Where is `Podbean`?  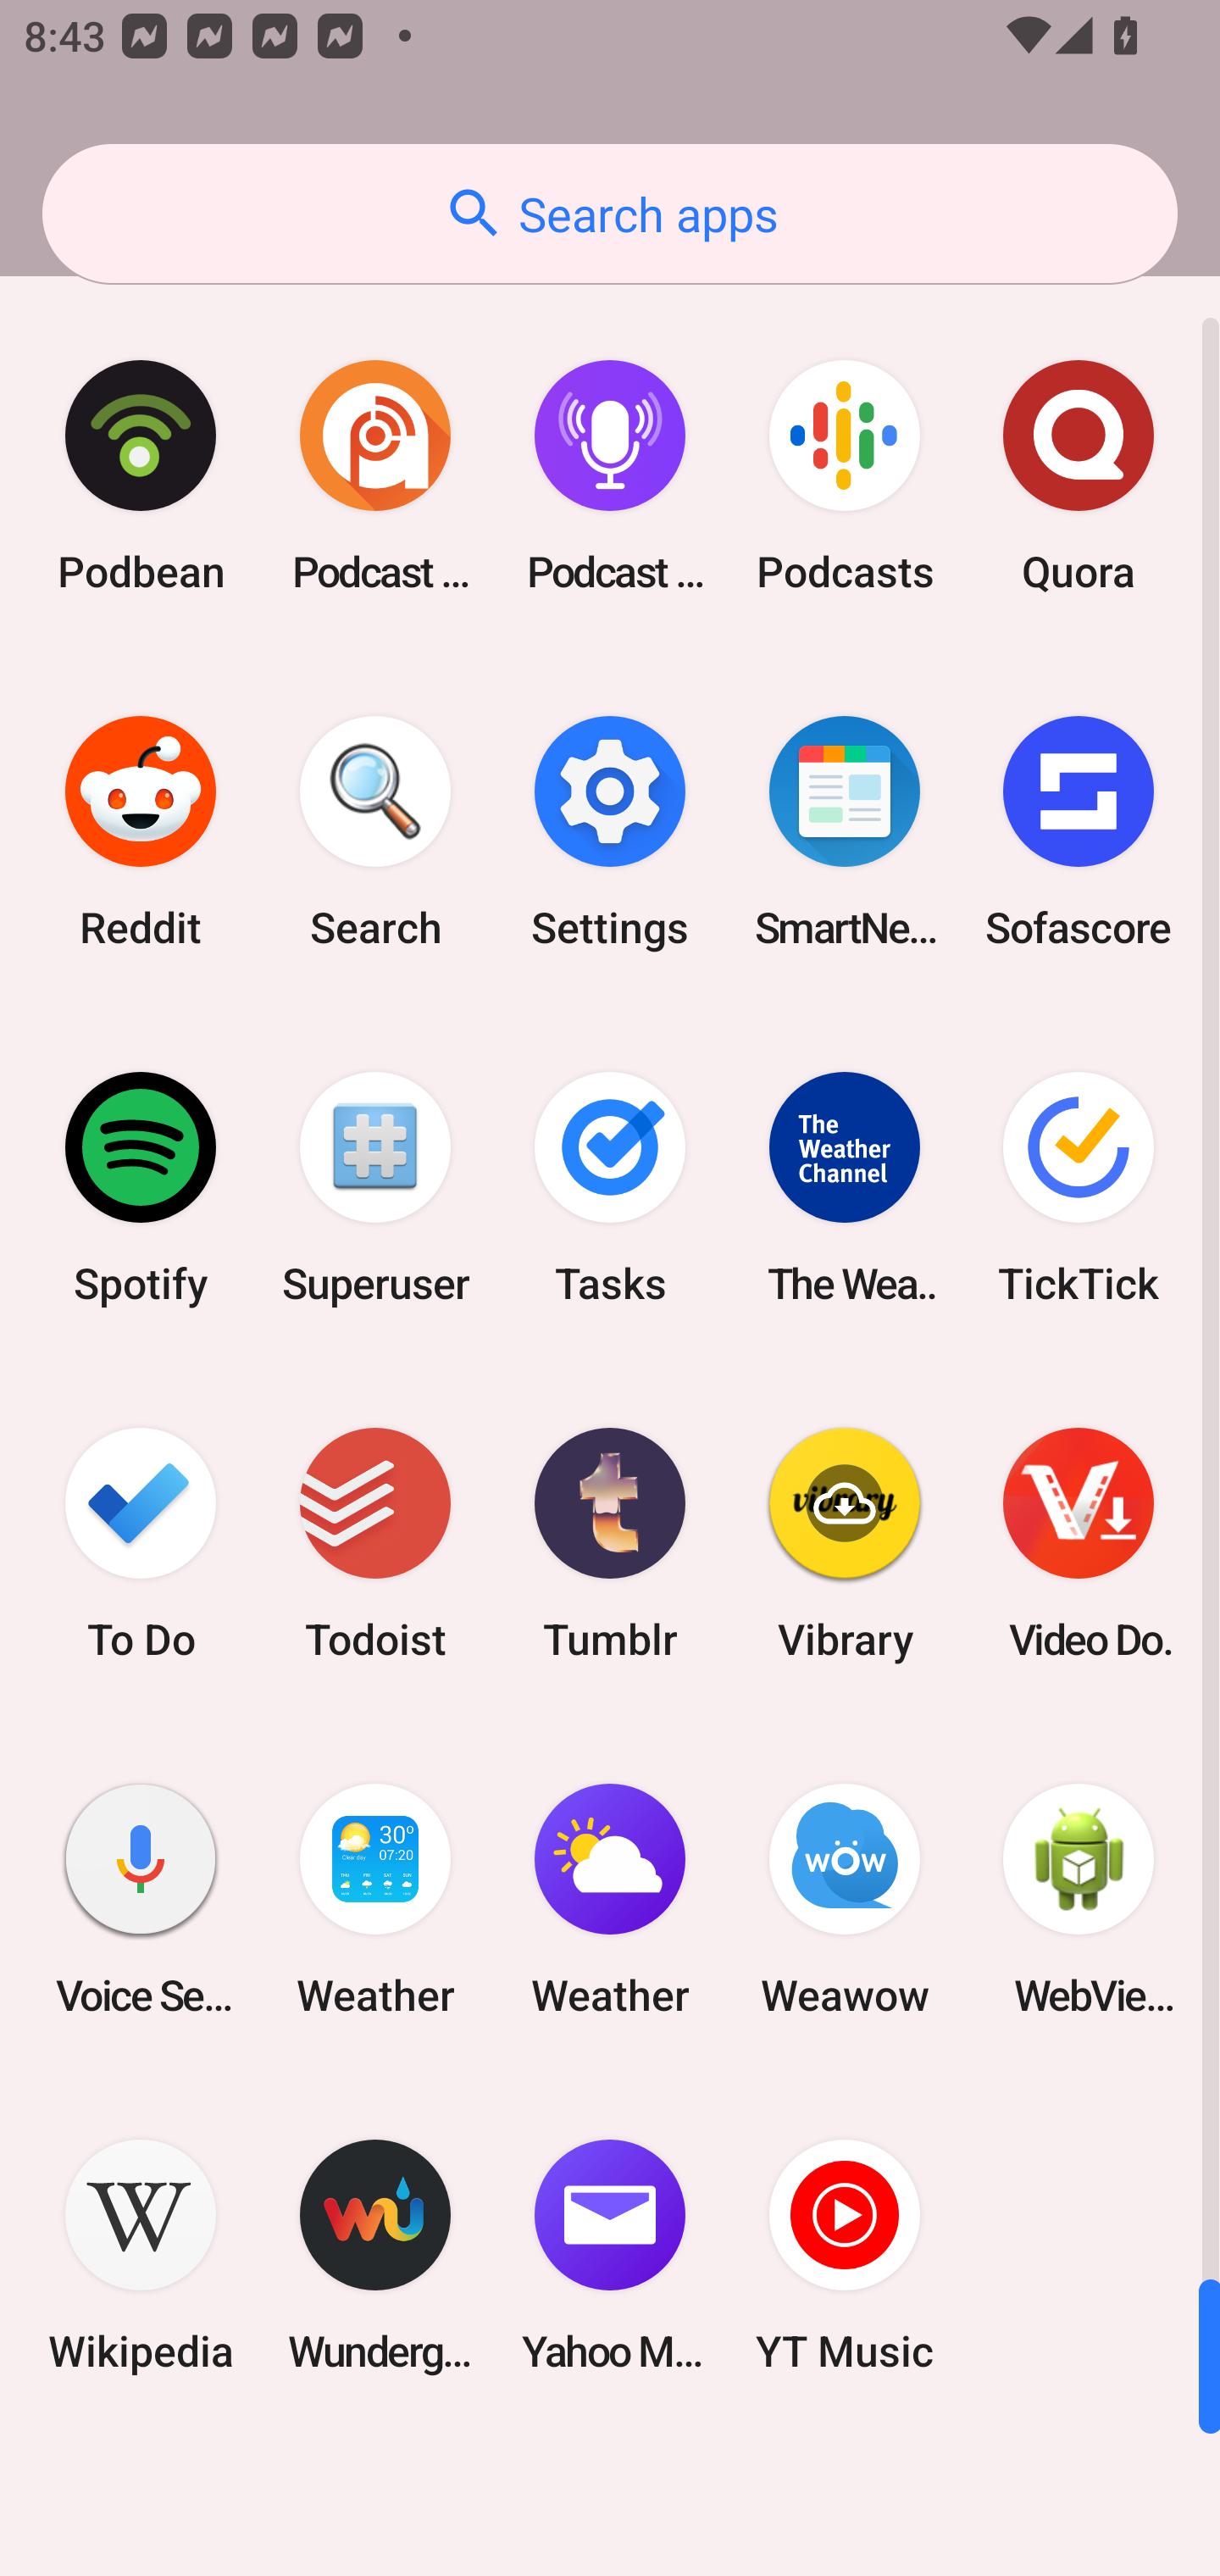
Podbean is located at coordinates (141, 476).